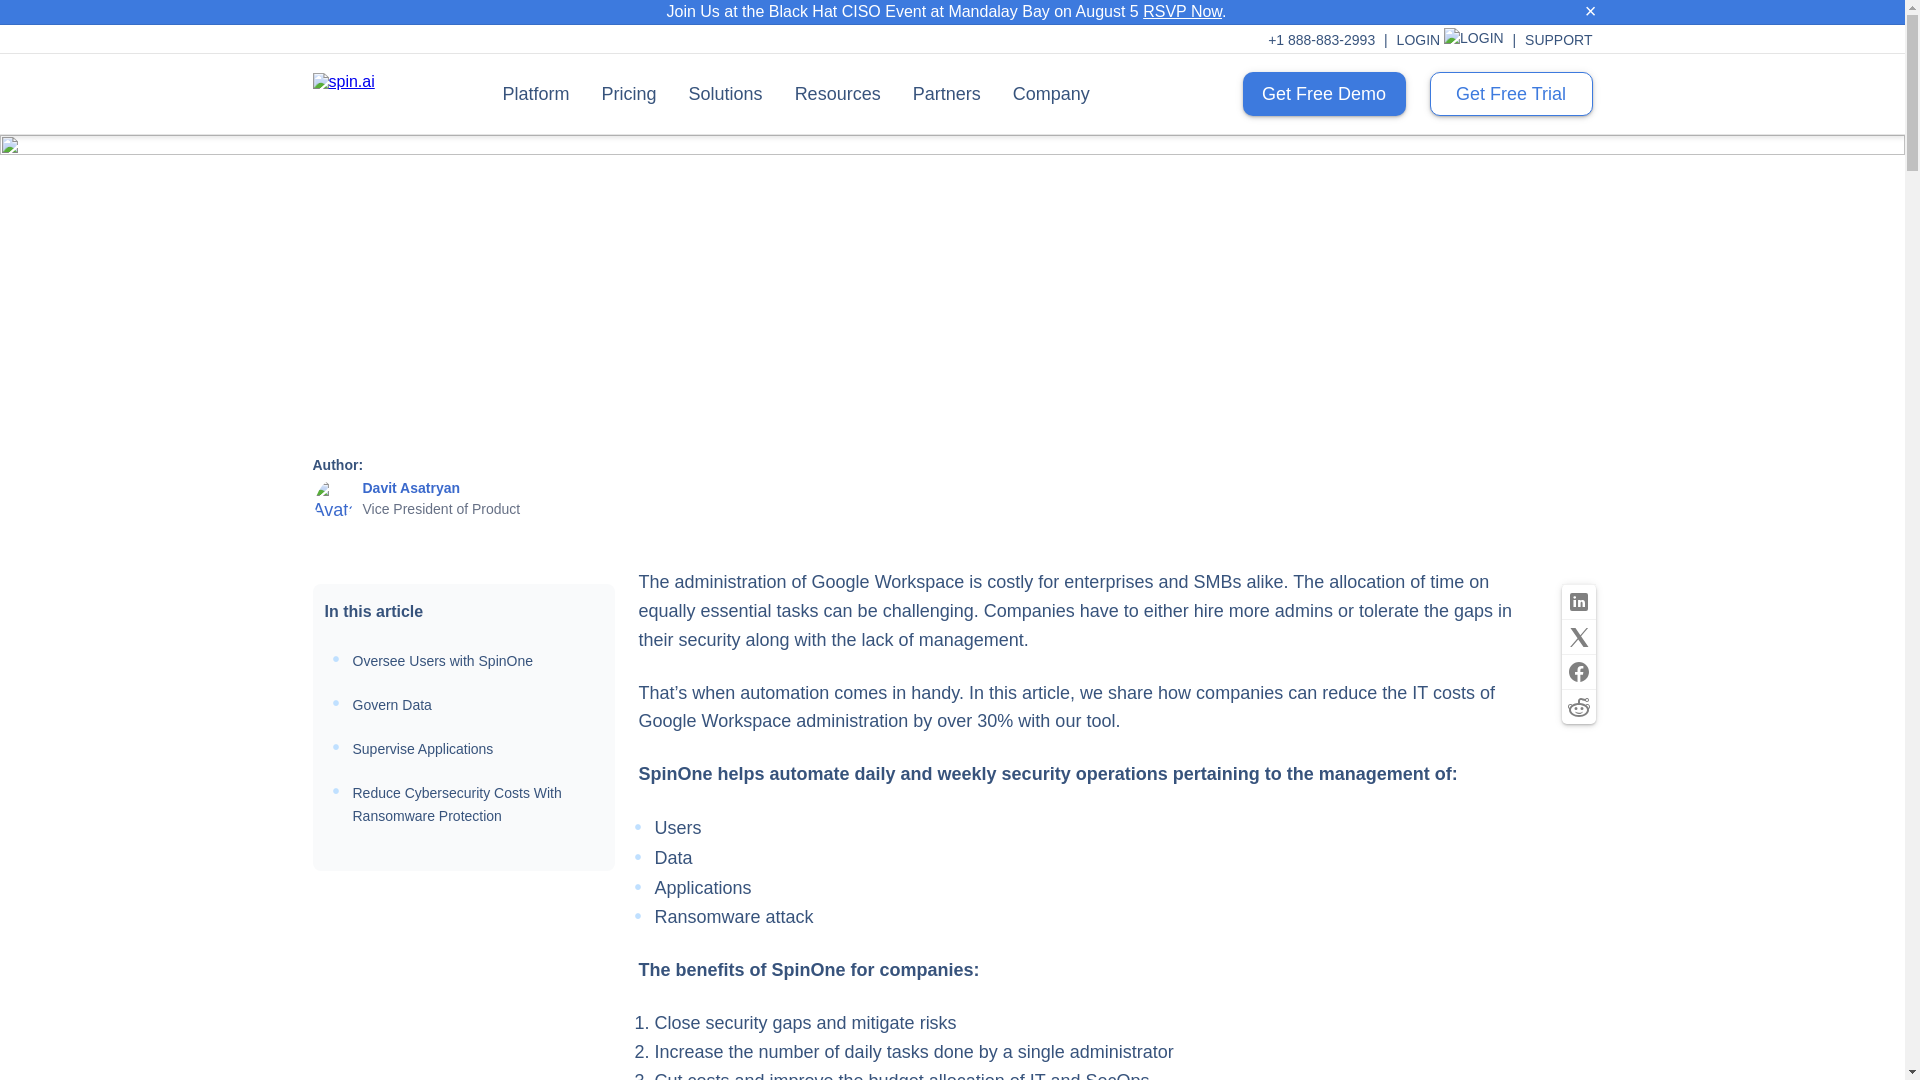 This screenshot has width=1920, height=1080. What do you see at coordinates (411, 487) in the screenshot?
I see `Posts by Davit Asatryan` at bounding box center [411, 487].